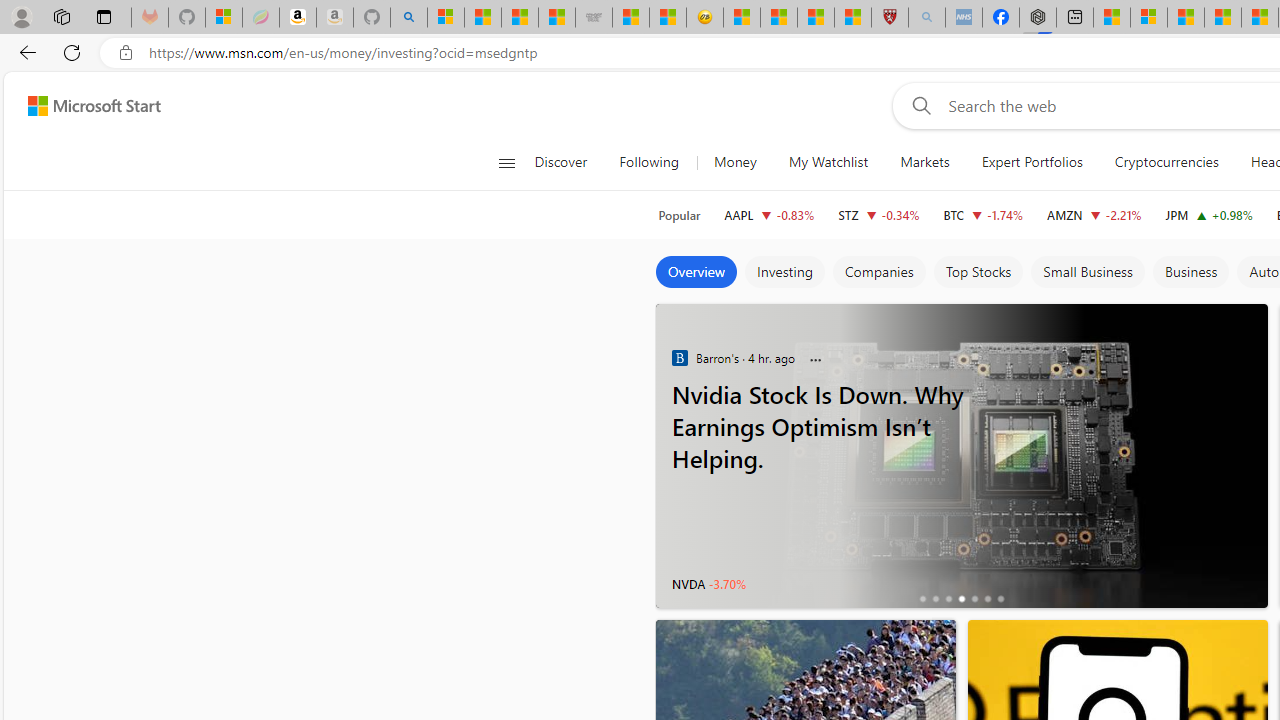  What do you see at coordinates (1166, 162) in the screenshot?
I see `Cryptocurrencies` at bounding box center [1166, 162].